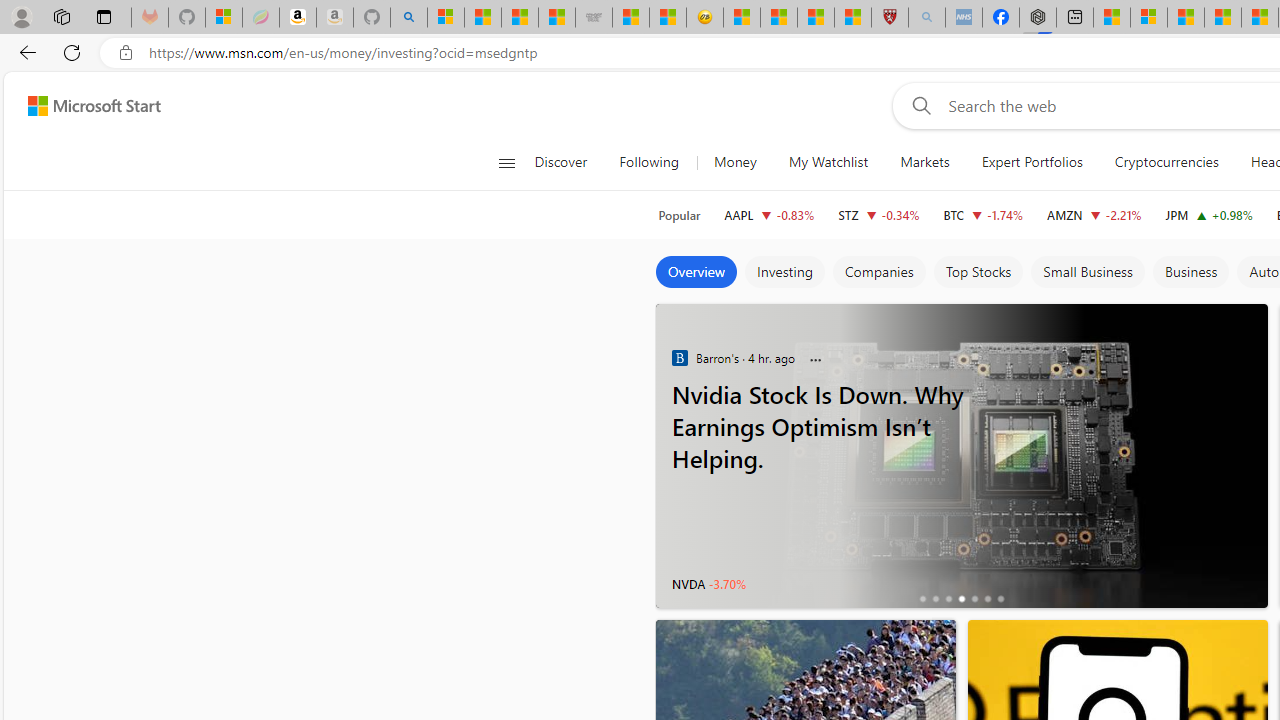  What do you see at coordinates (1166, 162) in the screenshot?
I see `Cryptocurrencies` at bounding box center [1166, 162].